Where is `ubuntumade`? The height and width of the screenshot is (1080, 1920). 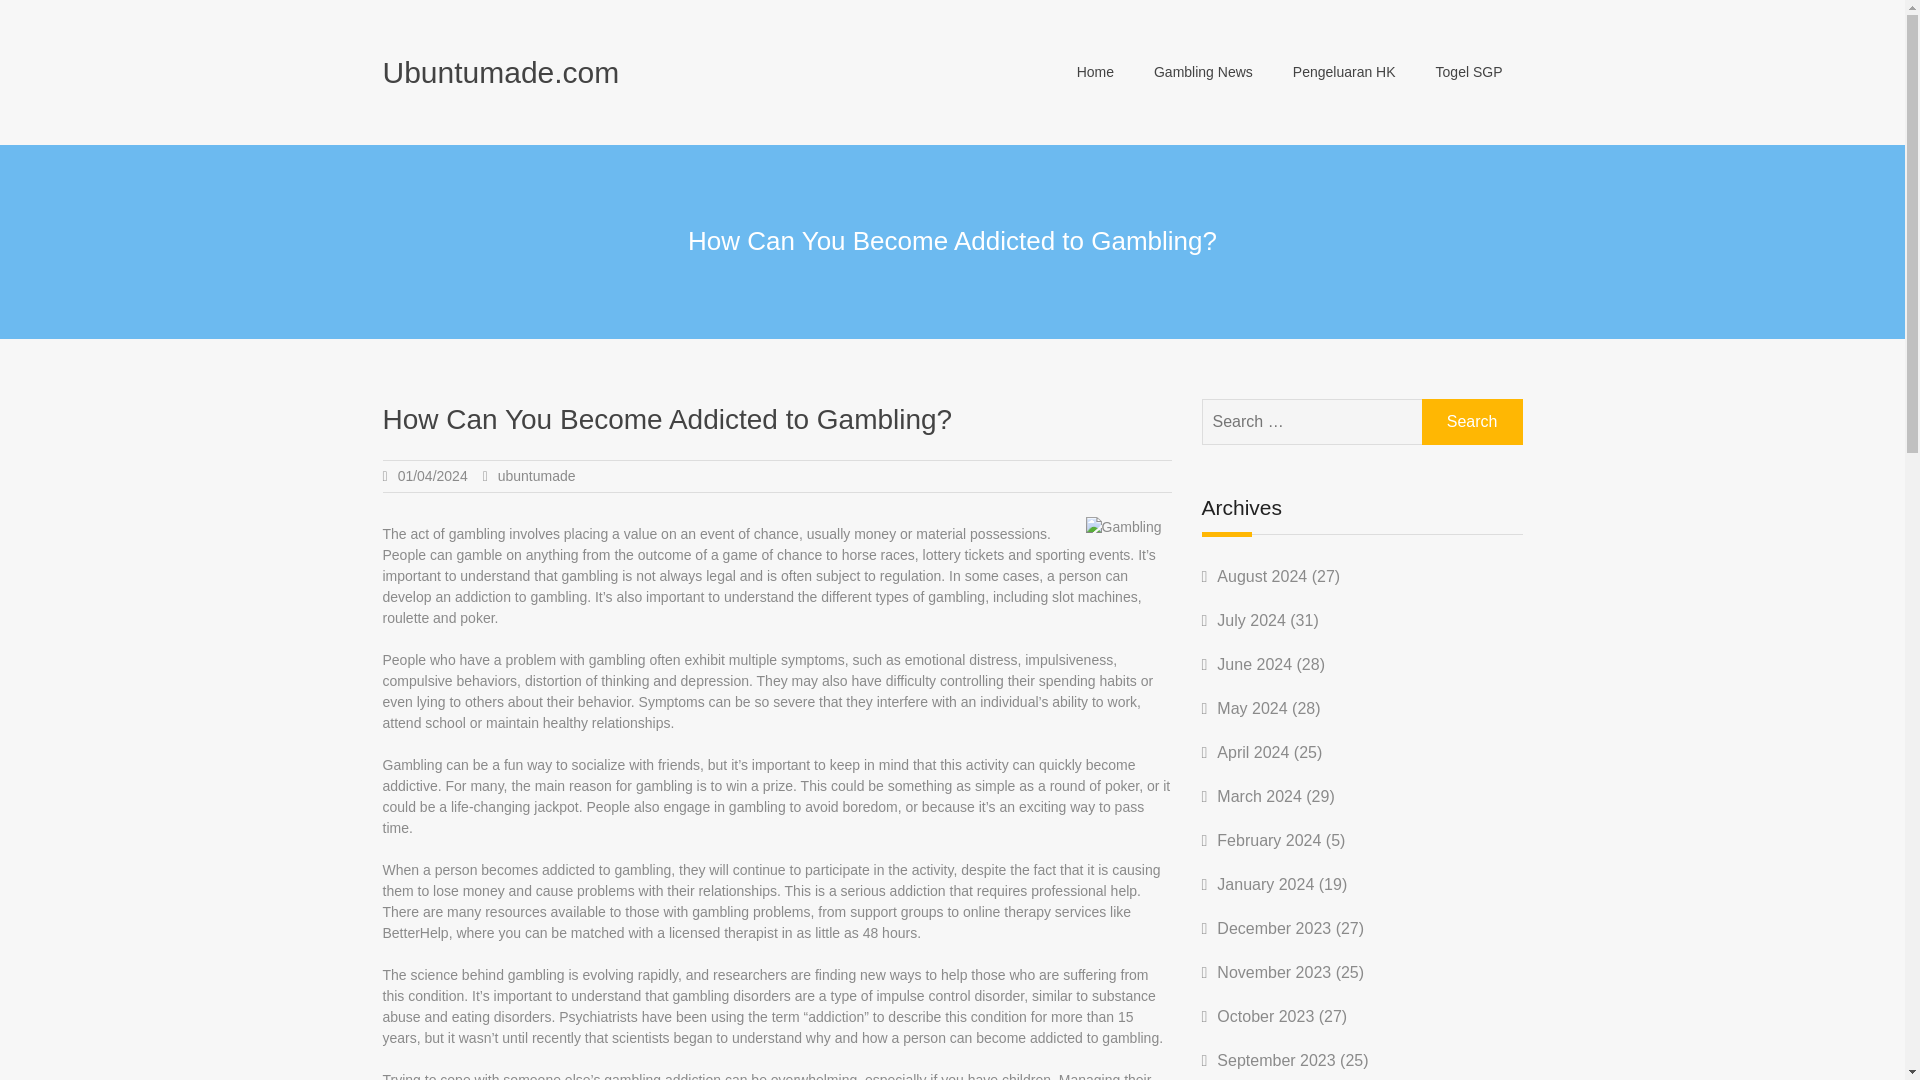
ubuntumade is located at coordinates (536, 475).